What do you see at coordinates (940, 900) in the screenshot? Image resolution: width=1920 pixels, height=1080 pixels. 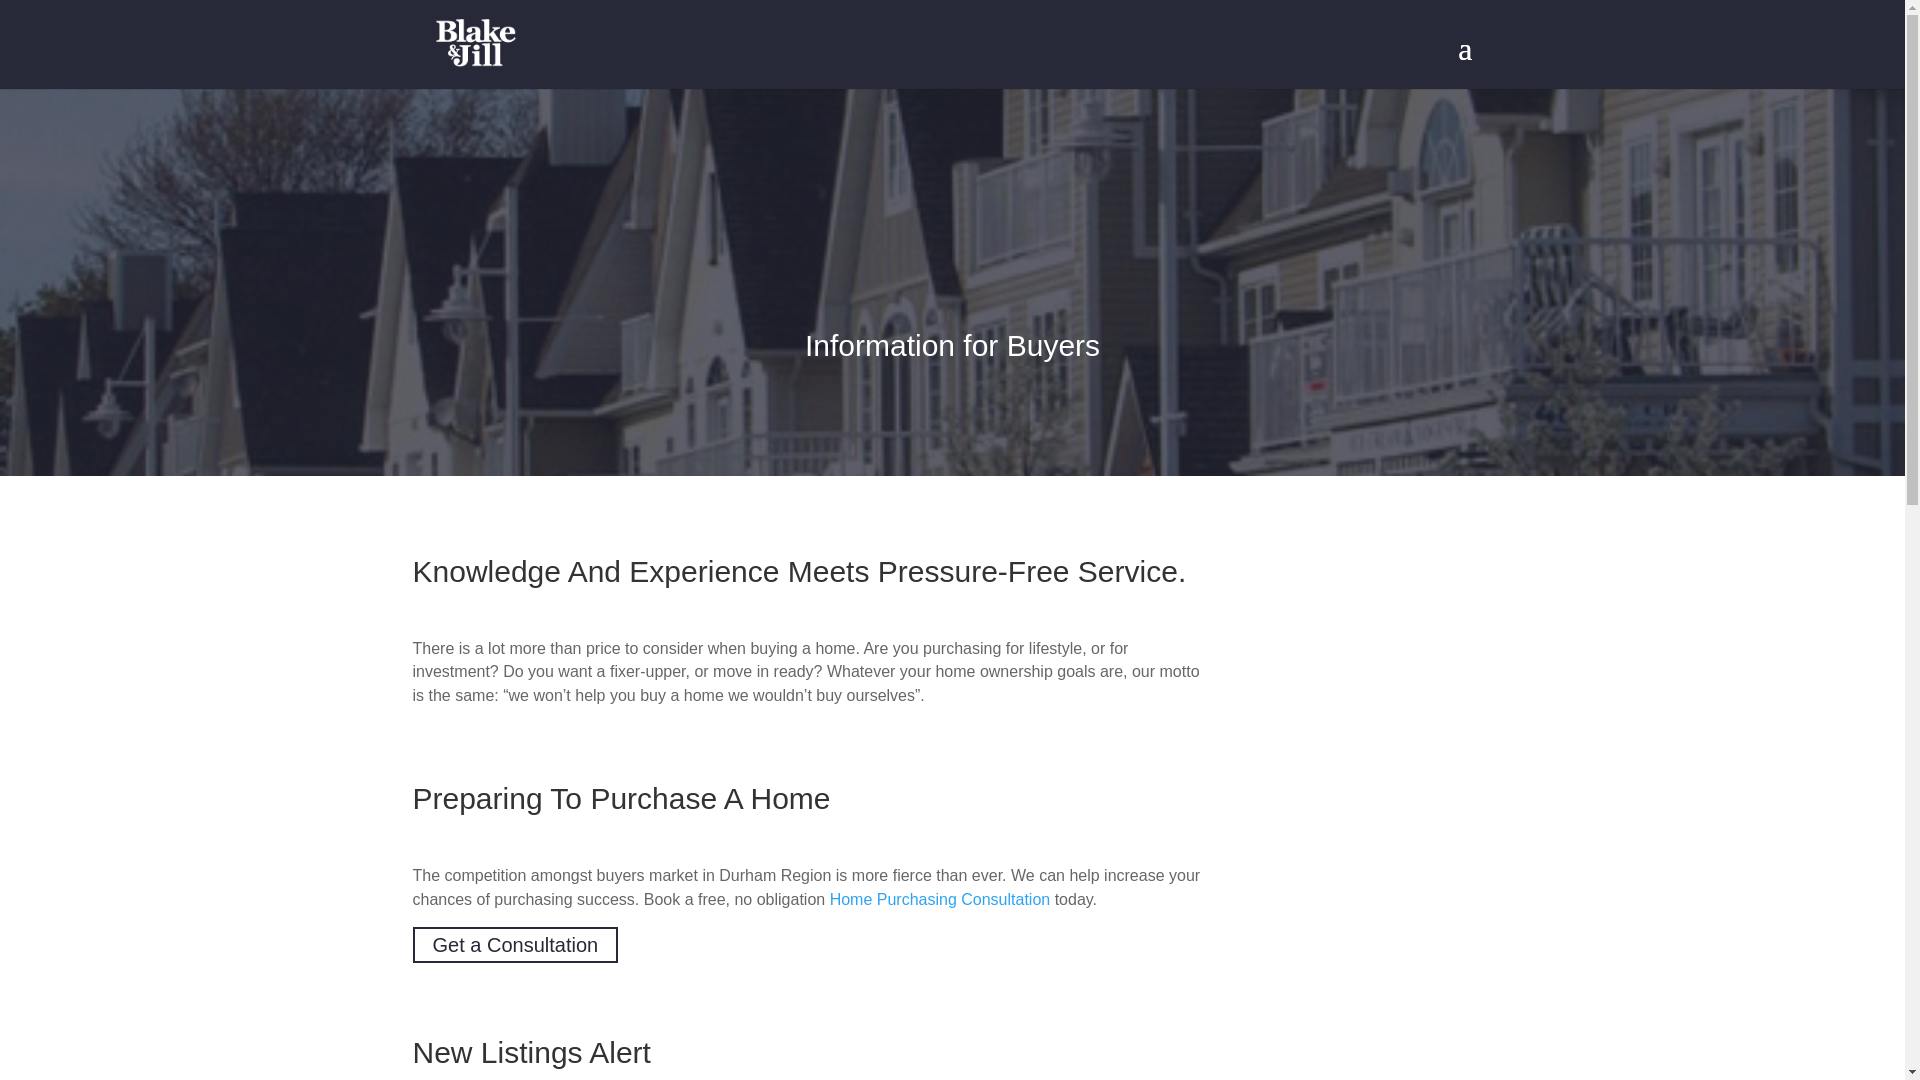 I see `Home Purchasing Consultation` at bounding box center [940, 900].